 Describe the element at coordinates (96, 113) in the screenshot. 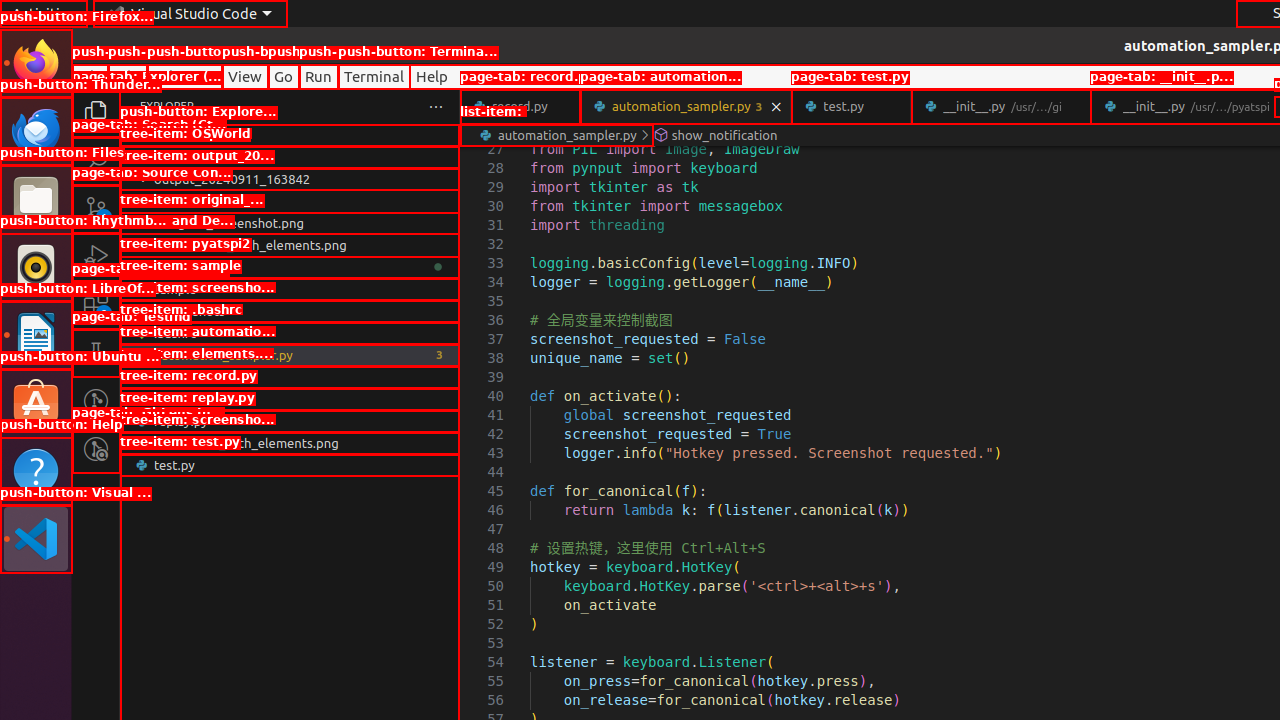

I see `Explorer (Ctrl+Shift+E)` at that location.